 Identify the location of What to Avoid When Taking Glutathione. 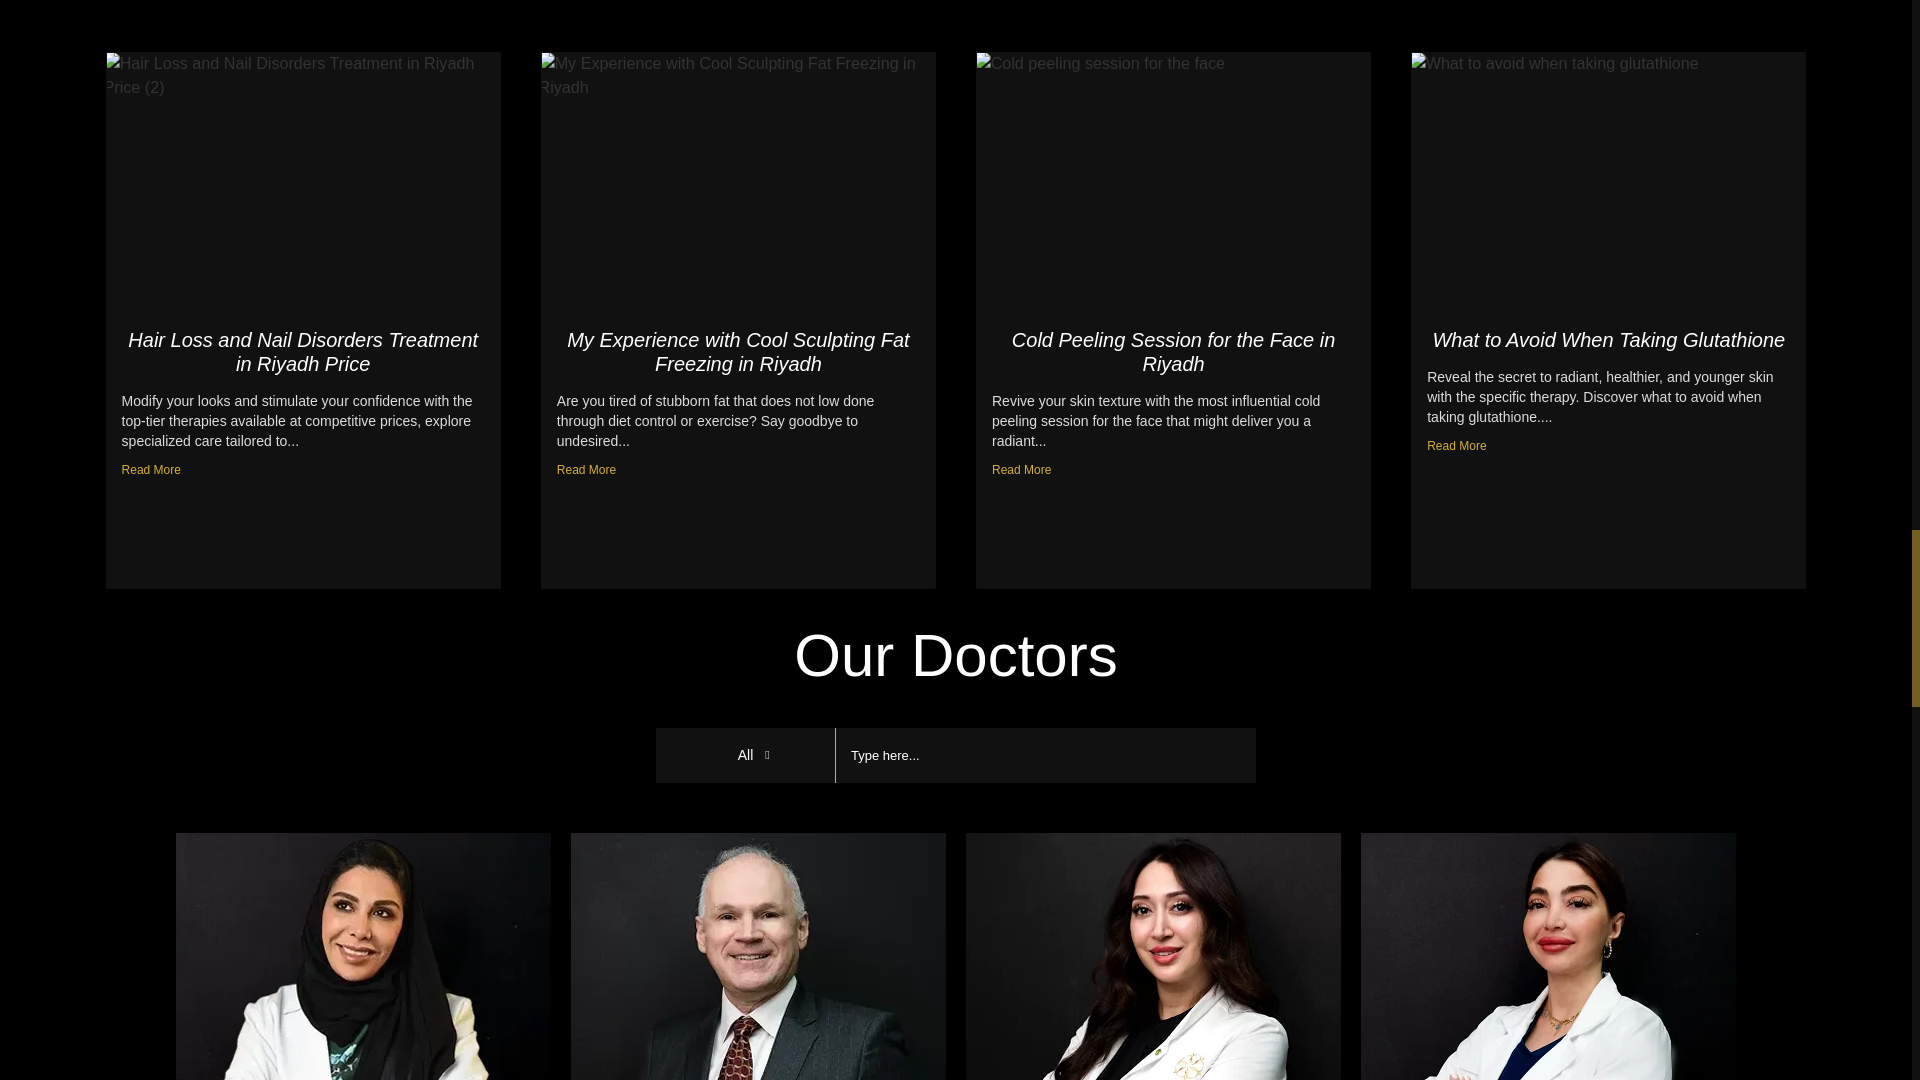
(1608, 340).